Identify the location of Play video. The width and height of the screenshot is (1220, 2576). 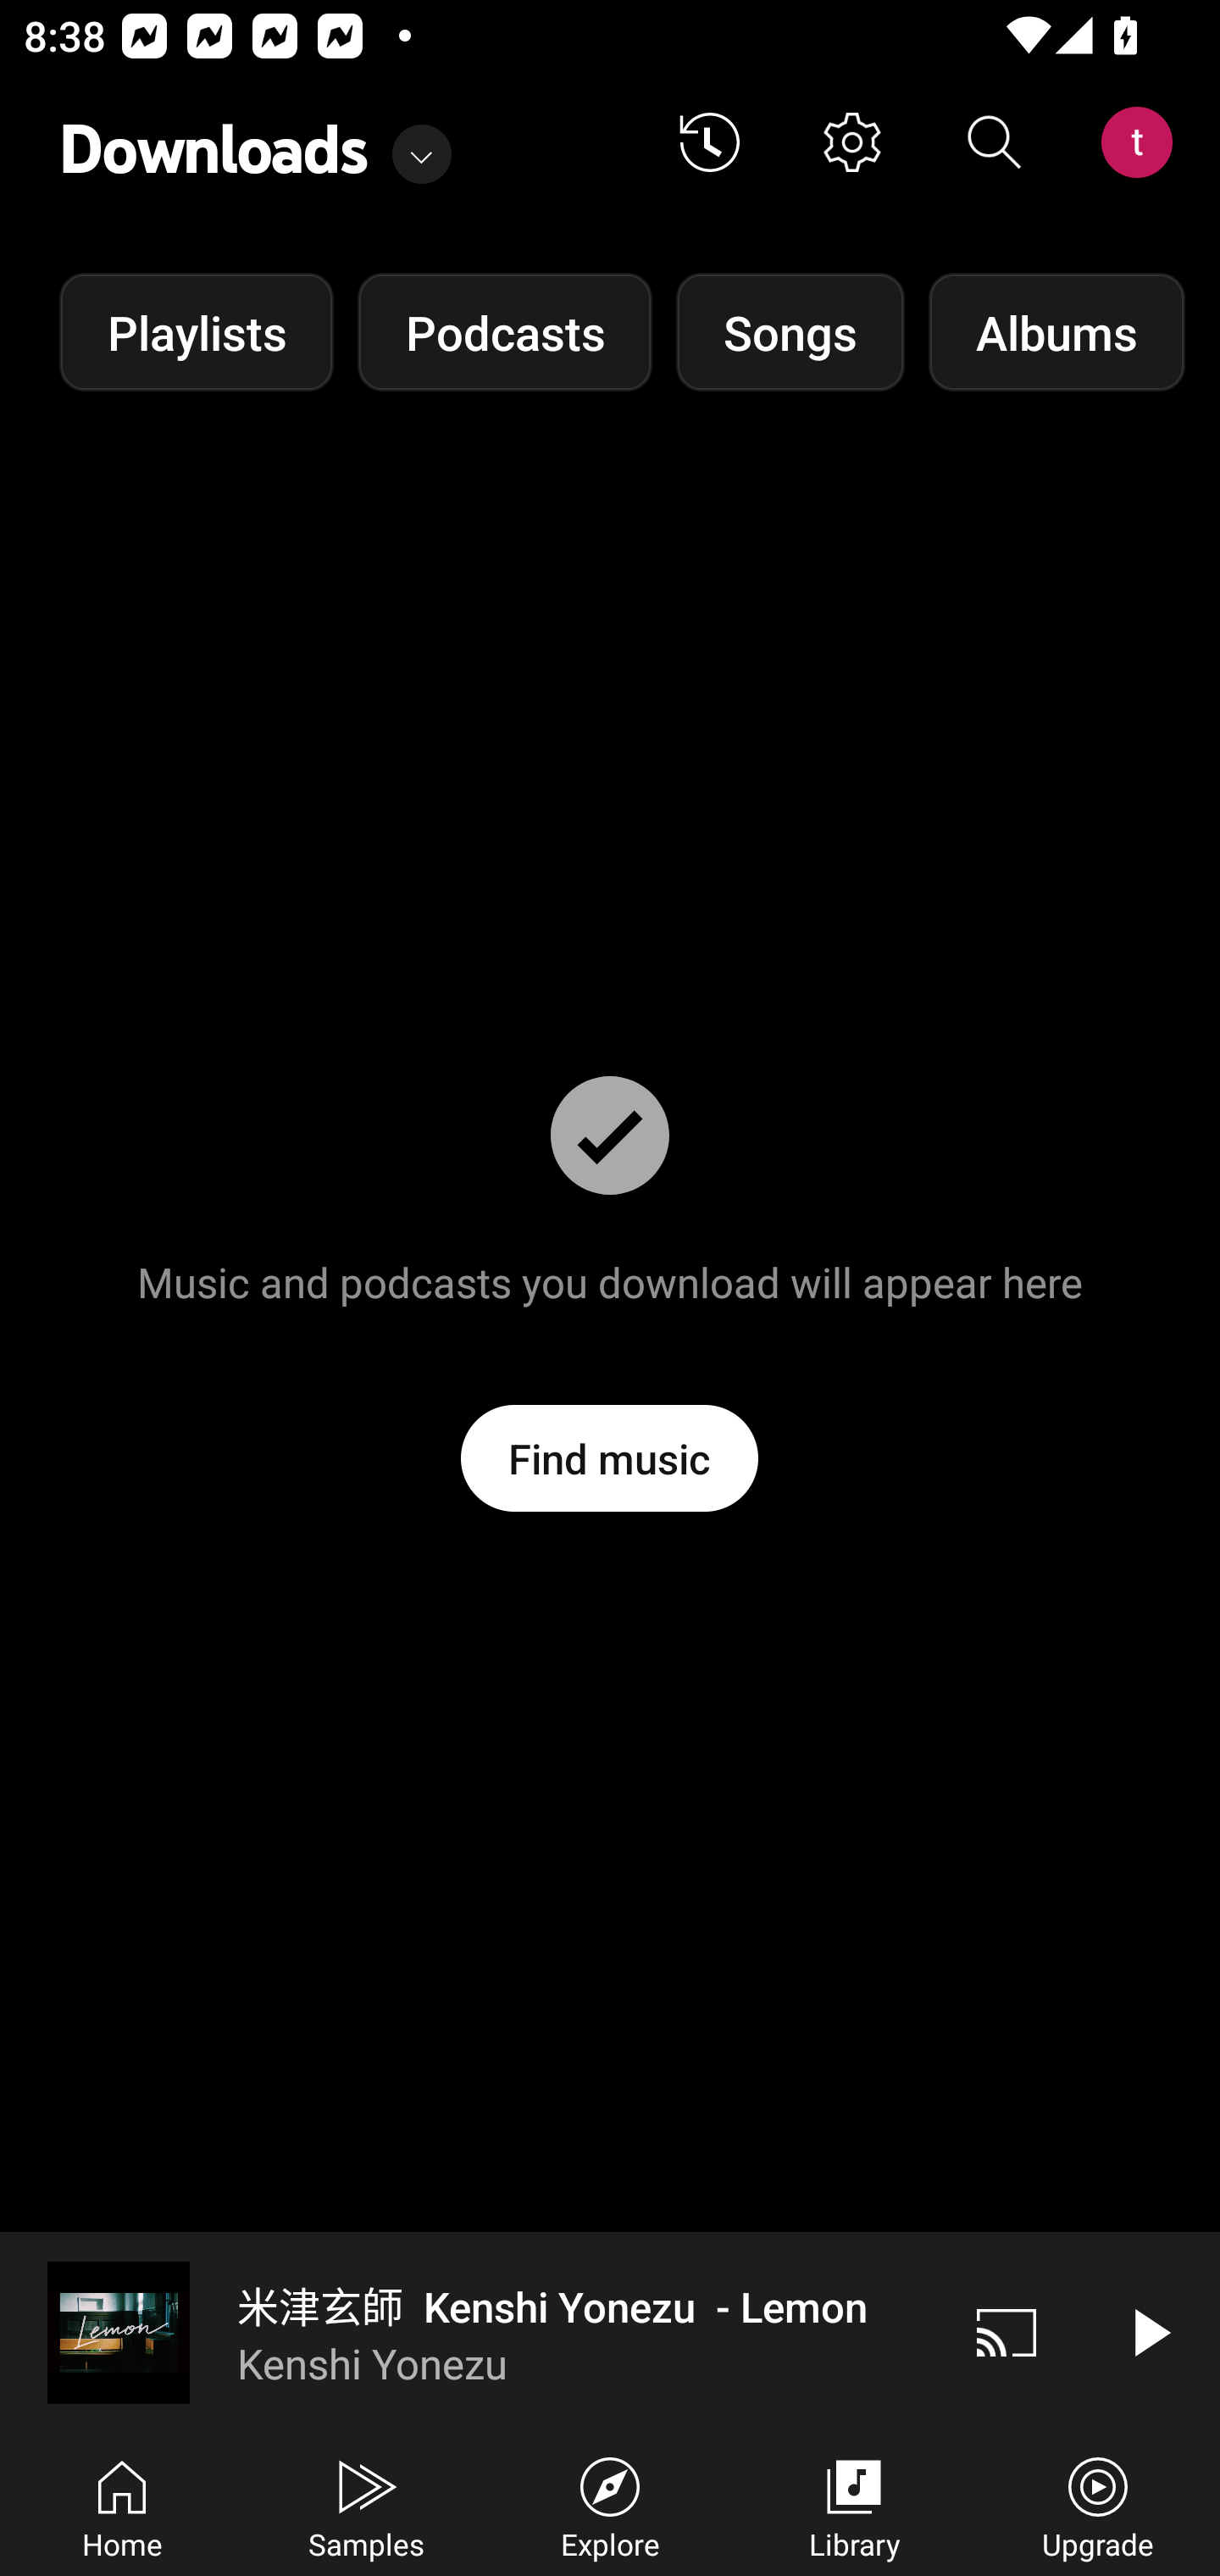
(1149, 2332).